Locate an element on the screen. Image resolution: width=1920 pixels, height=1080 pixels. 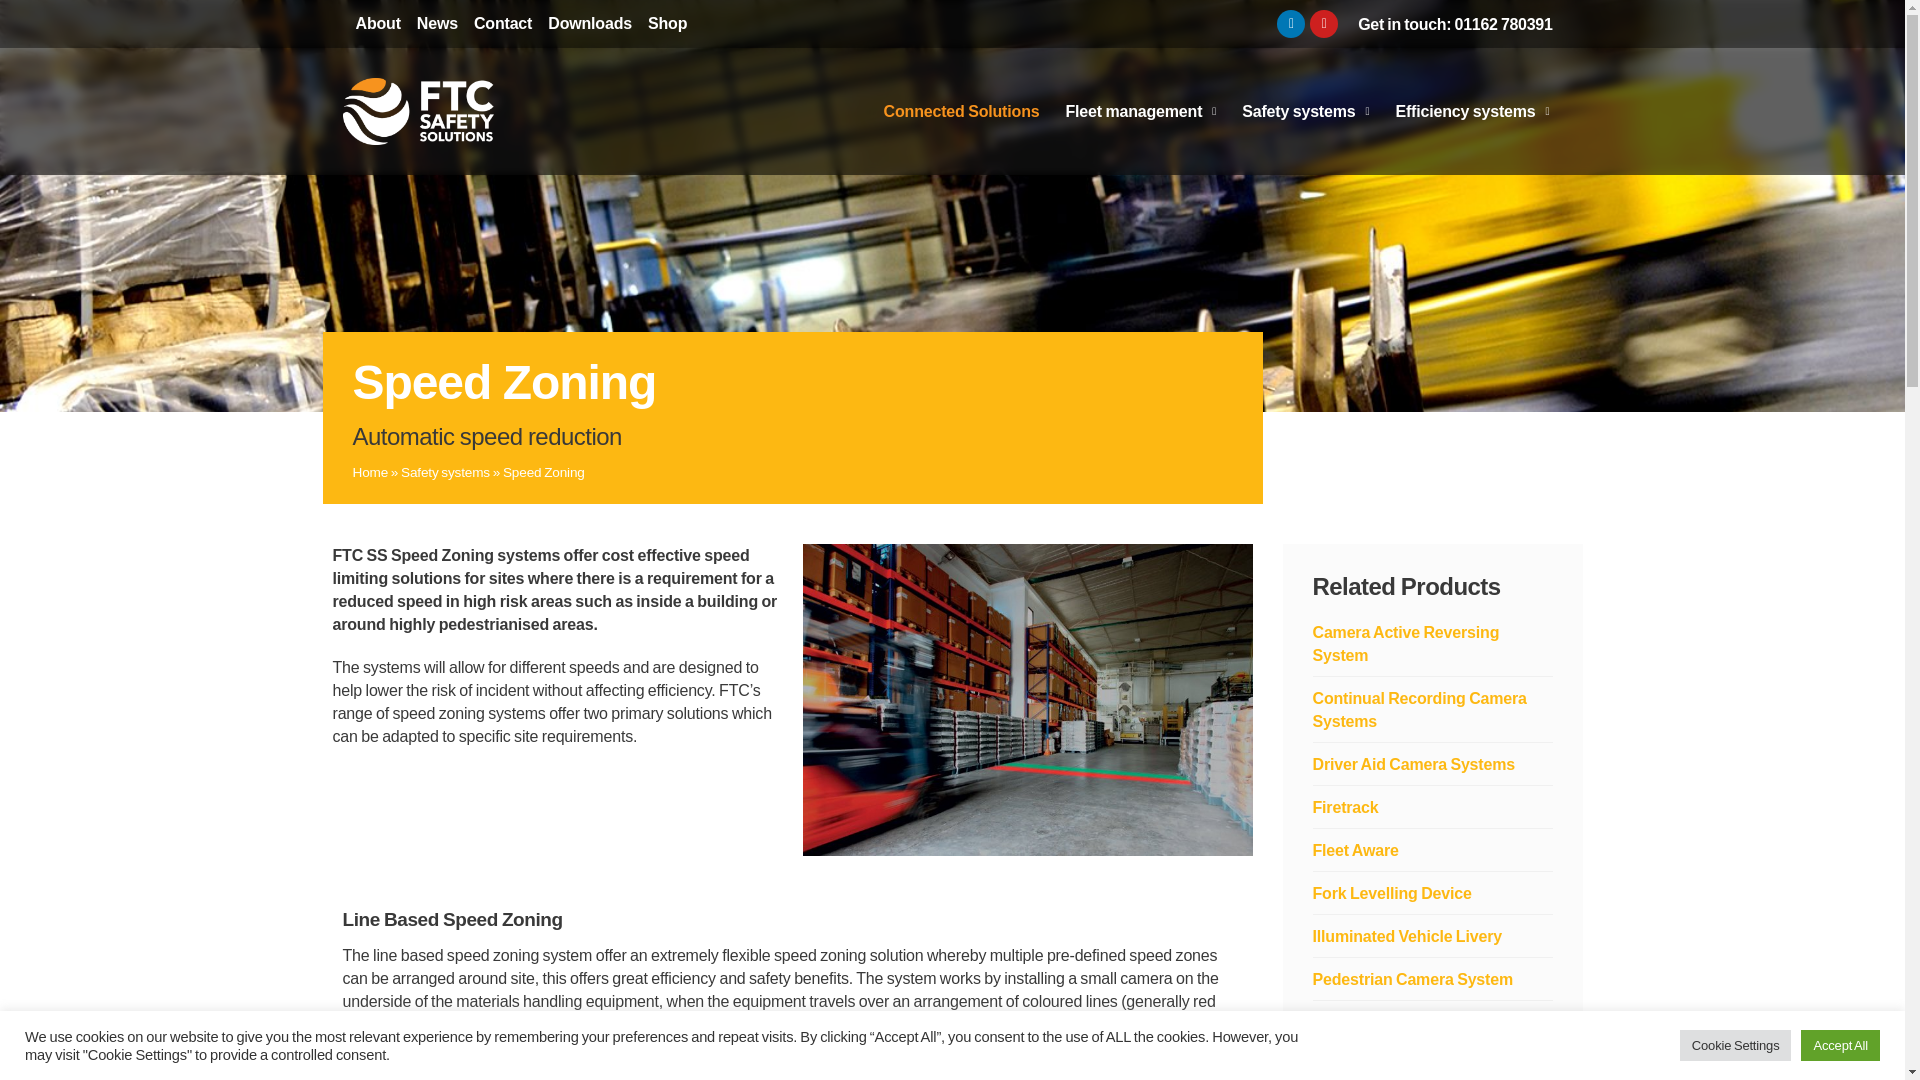
Shop is located at coordinates (667, 23).